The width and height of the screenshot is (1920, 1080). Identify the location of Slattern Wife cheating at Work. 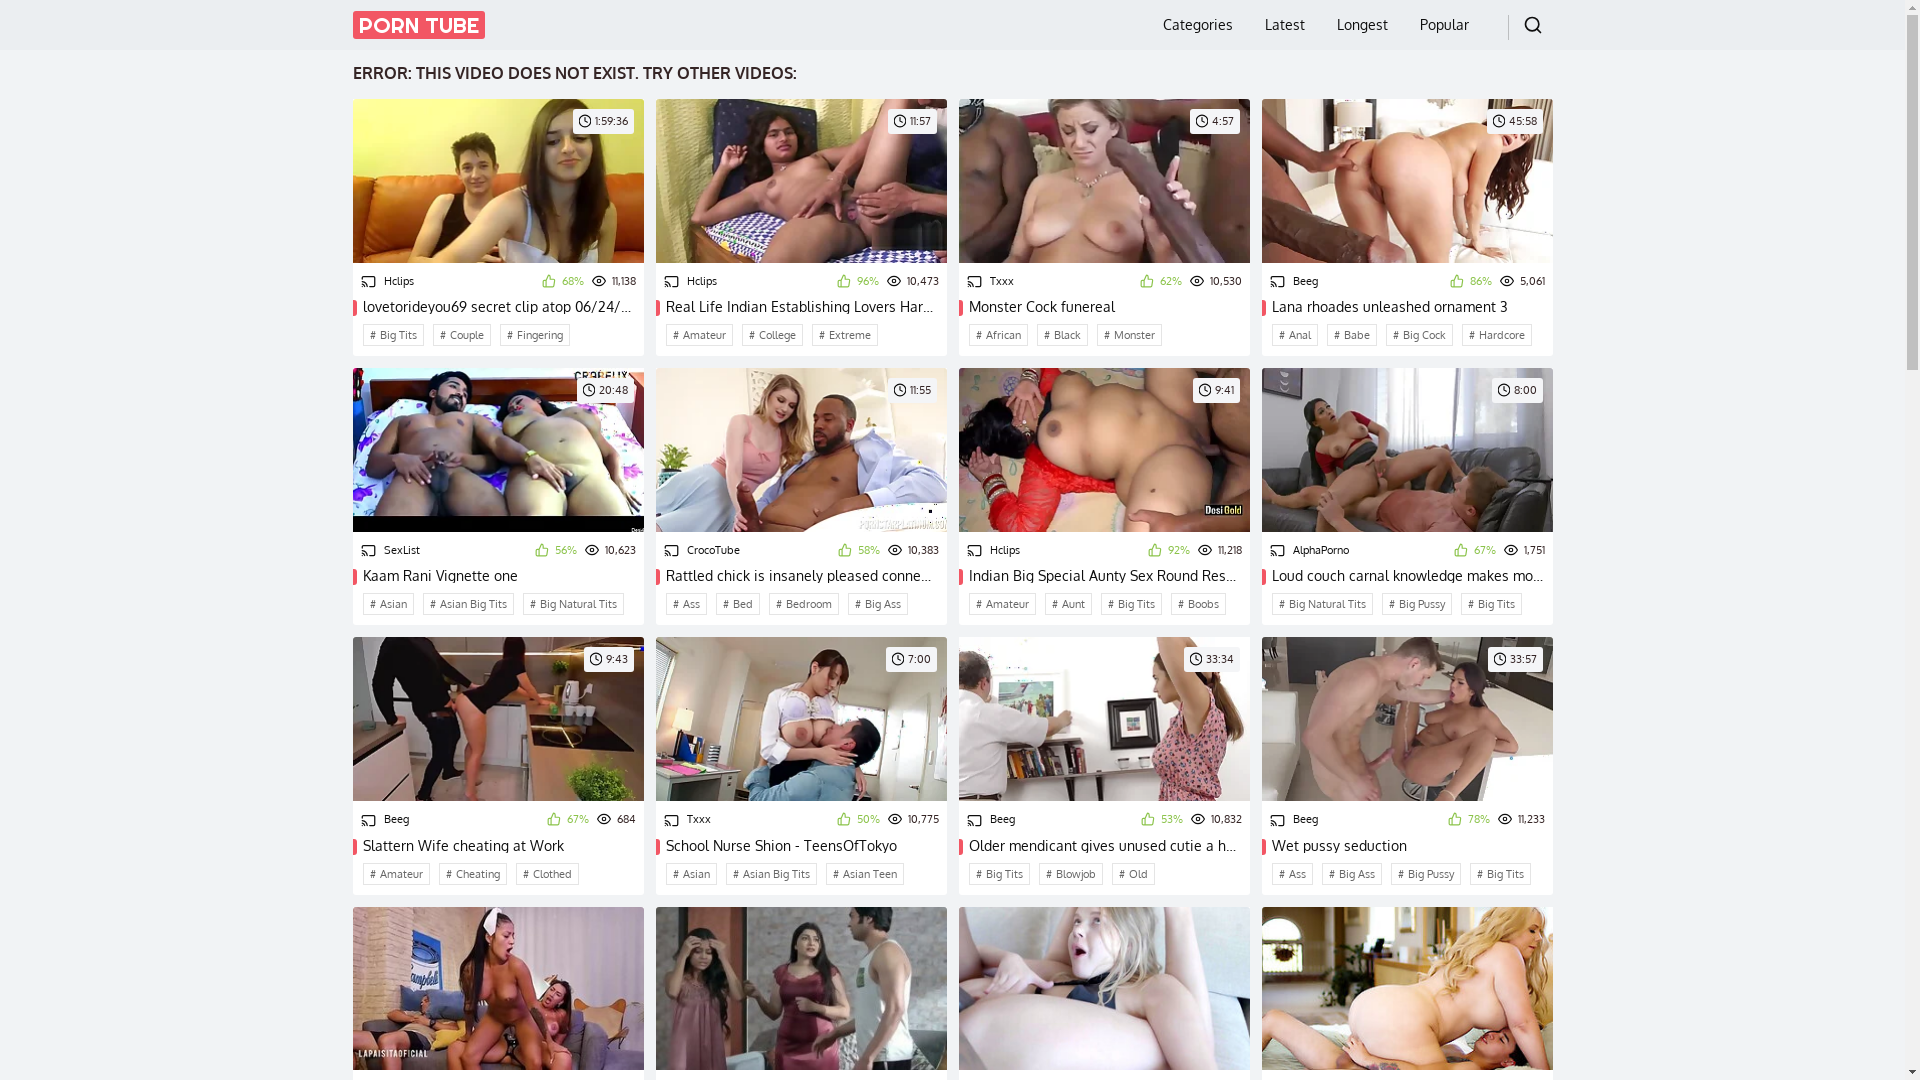
(498, 846).